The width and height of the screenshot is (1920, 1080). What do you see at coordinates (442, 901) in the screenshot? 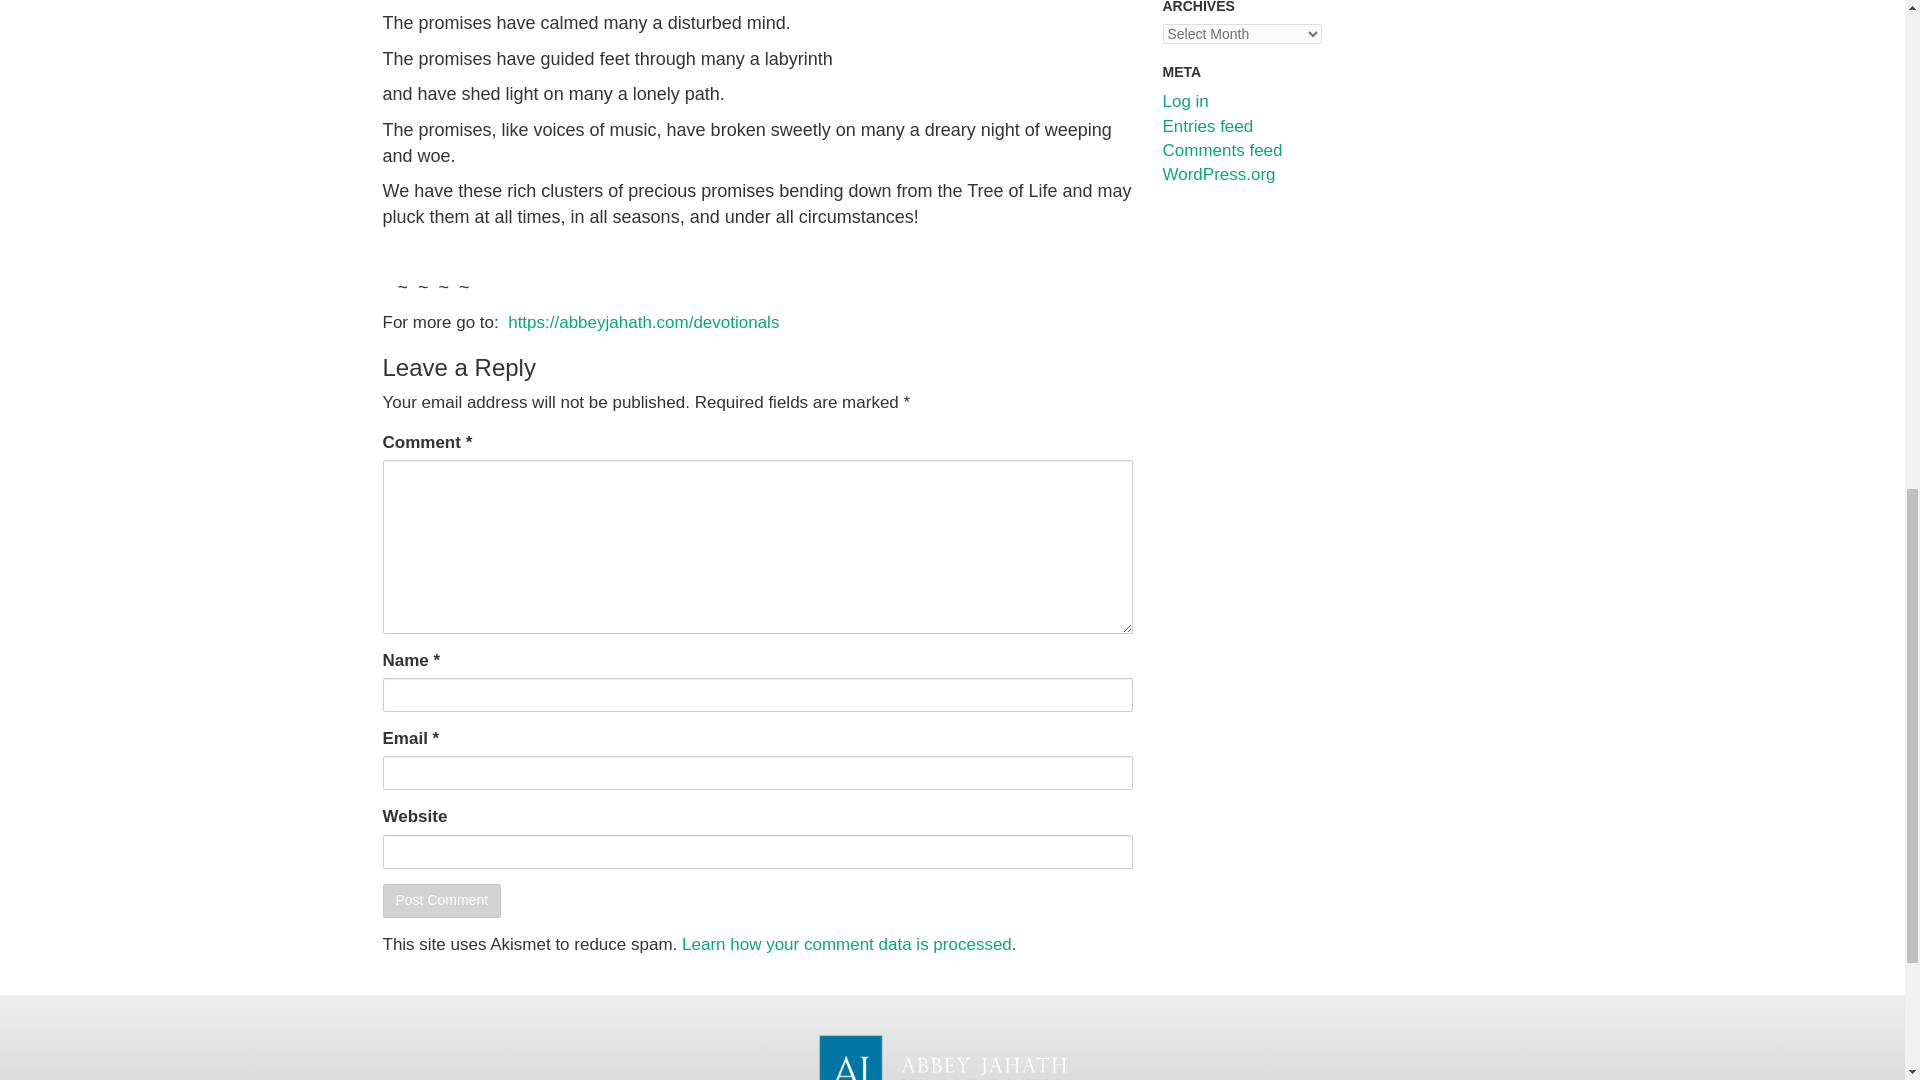
I see `Post Comment` at bounding box center [442, 901].